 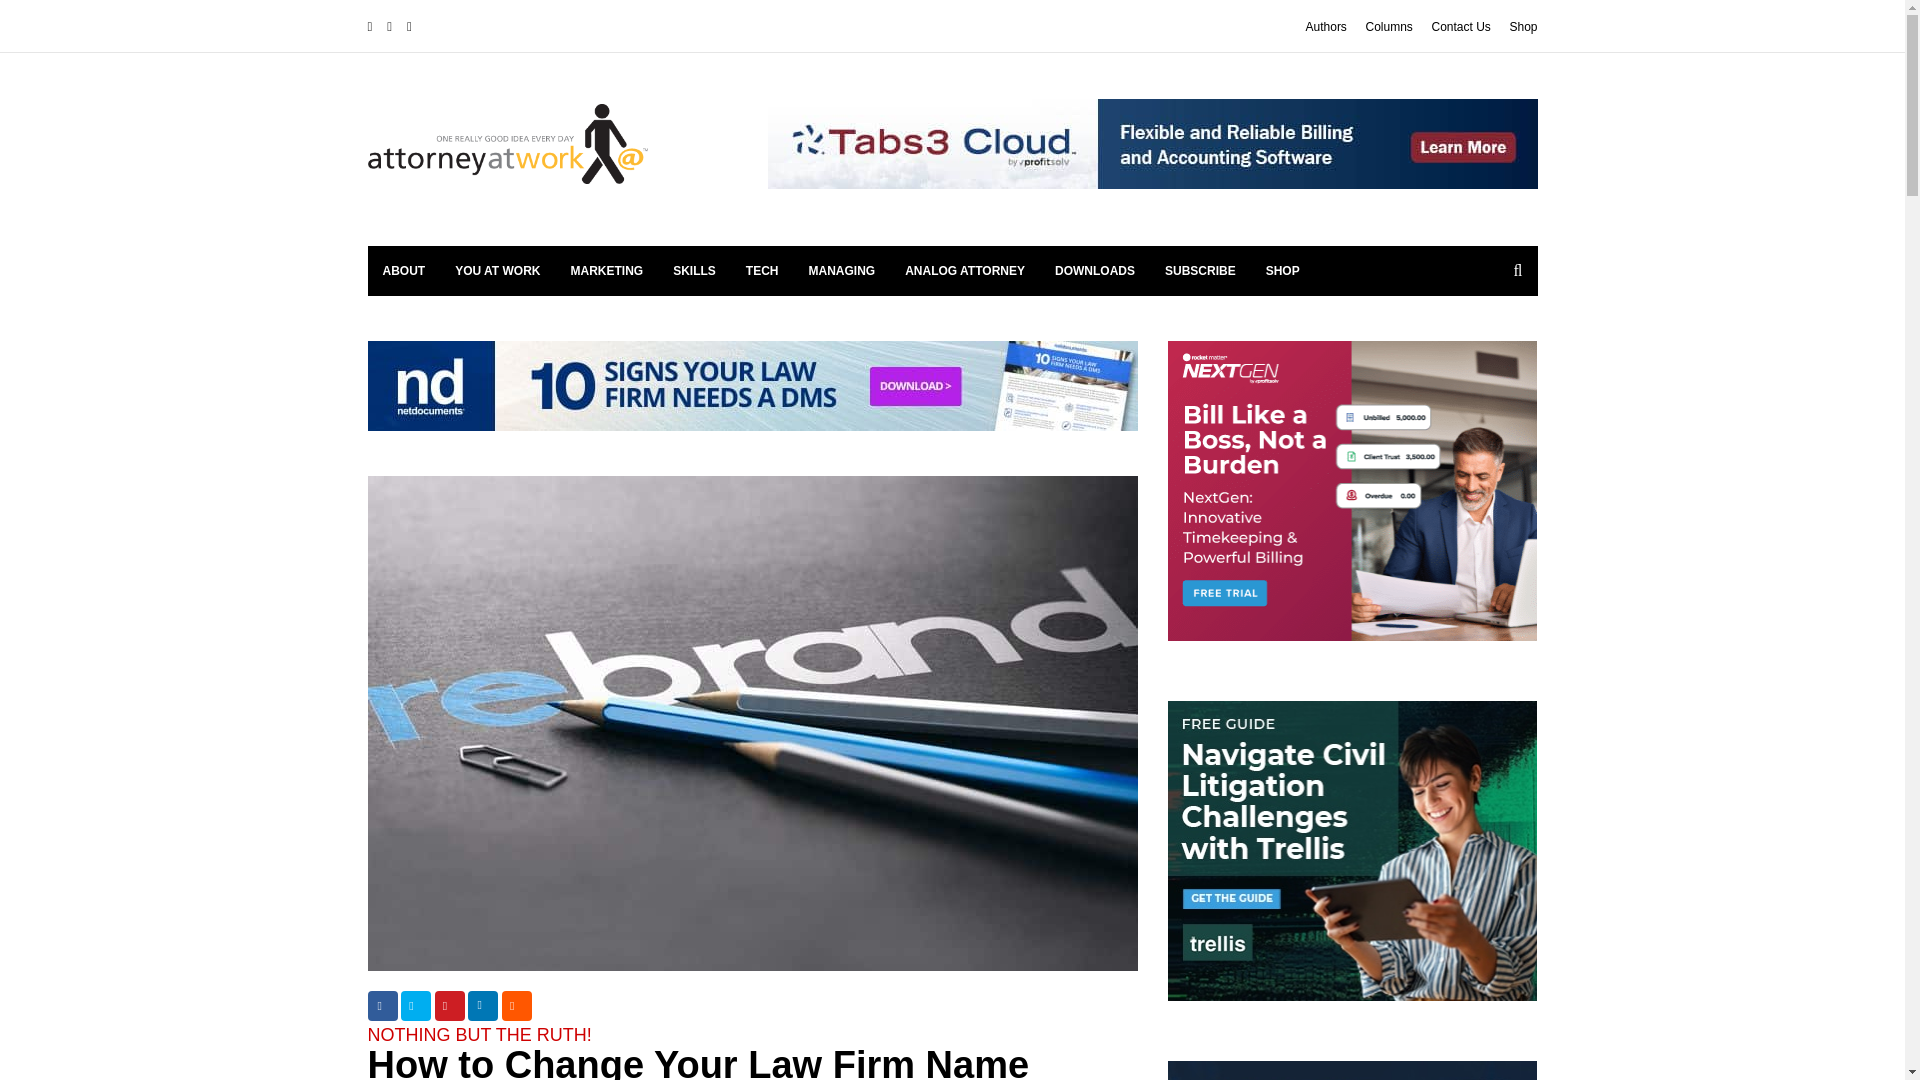 I want to click on MANAGING, so click(x=842, y=270).